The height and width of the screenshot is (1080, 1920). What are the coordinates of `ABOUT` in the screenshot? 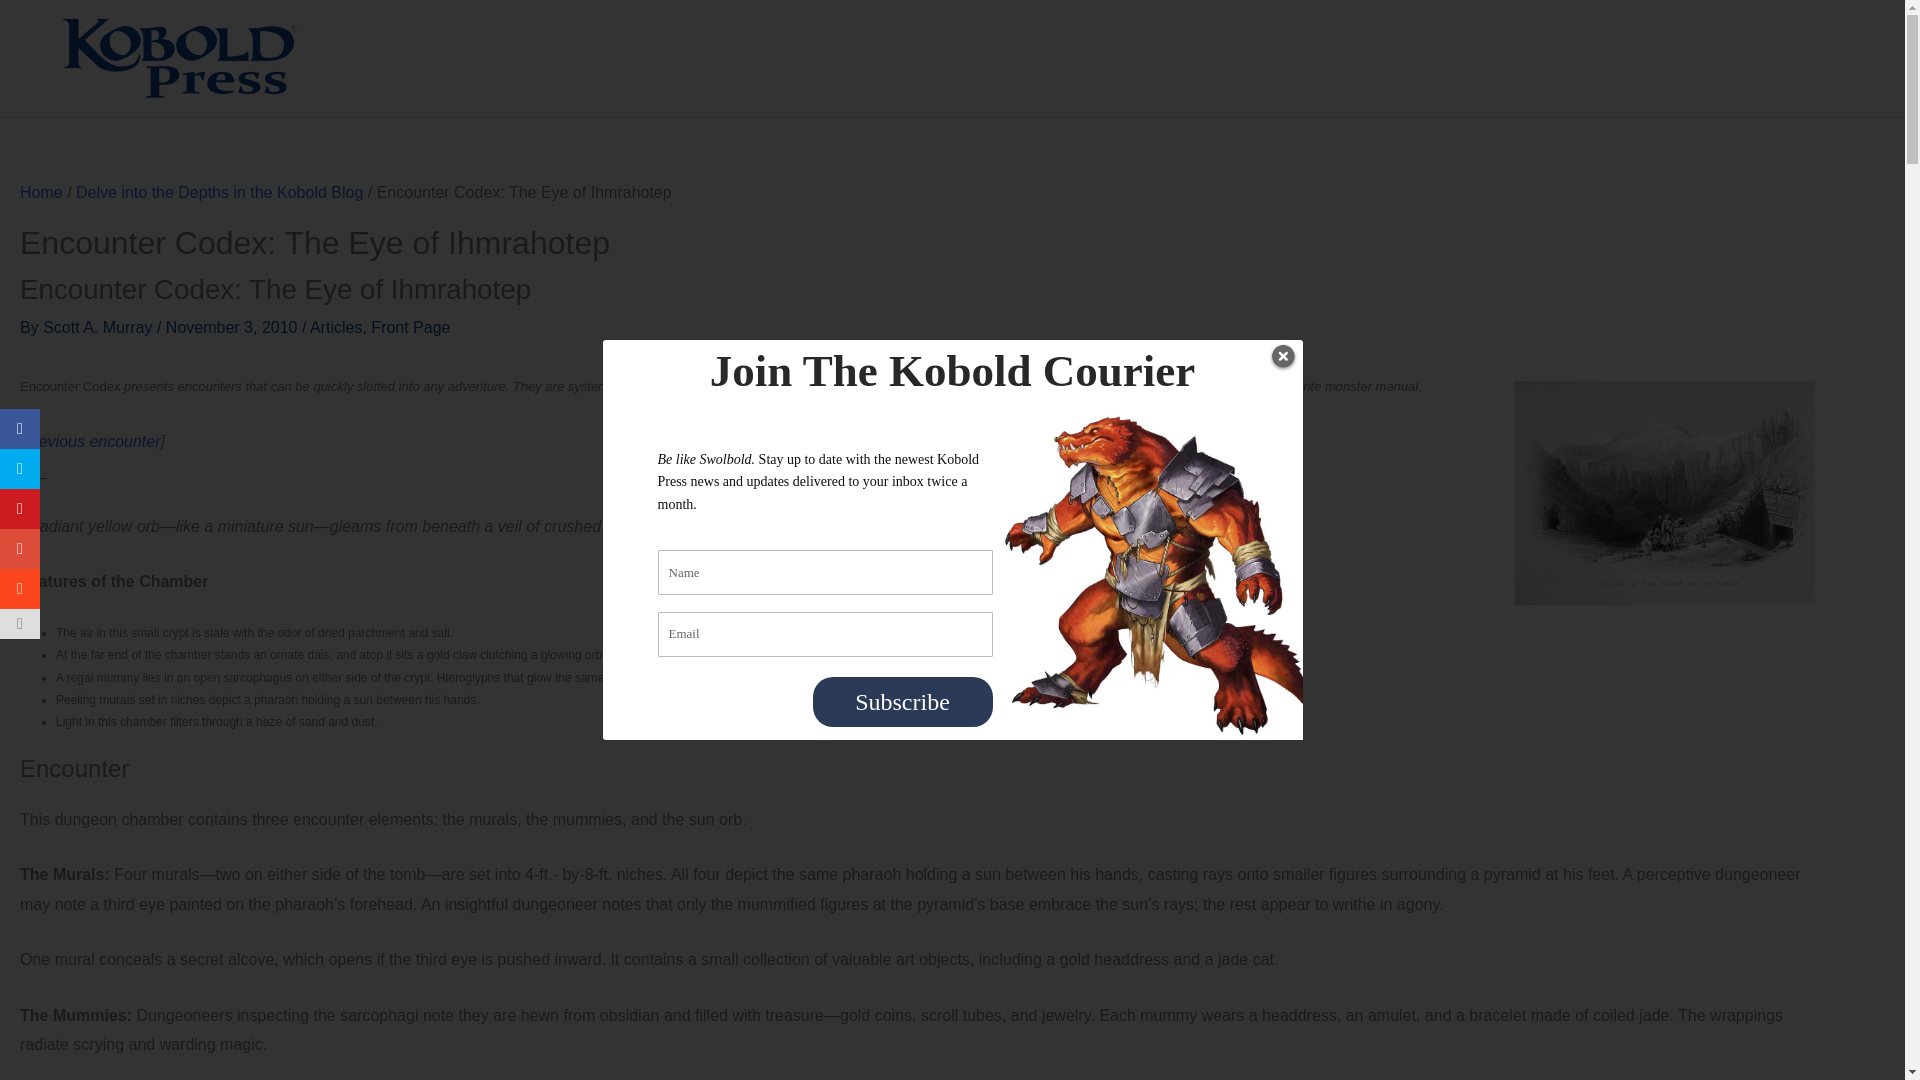 It's located at (1571, 58).